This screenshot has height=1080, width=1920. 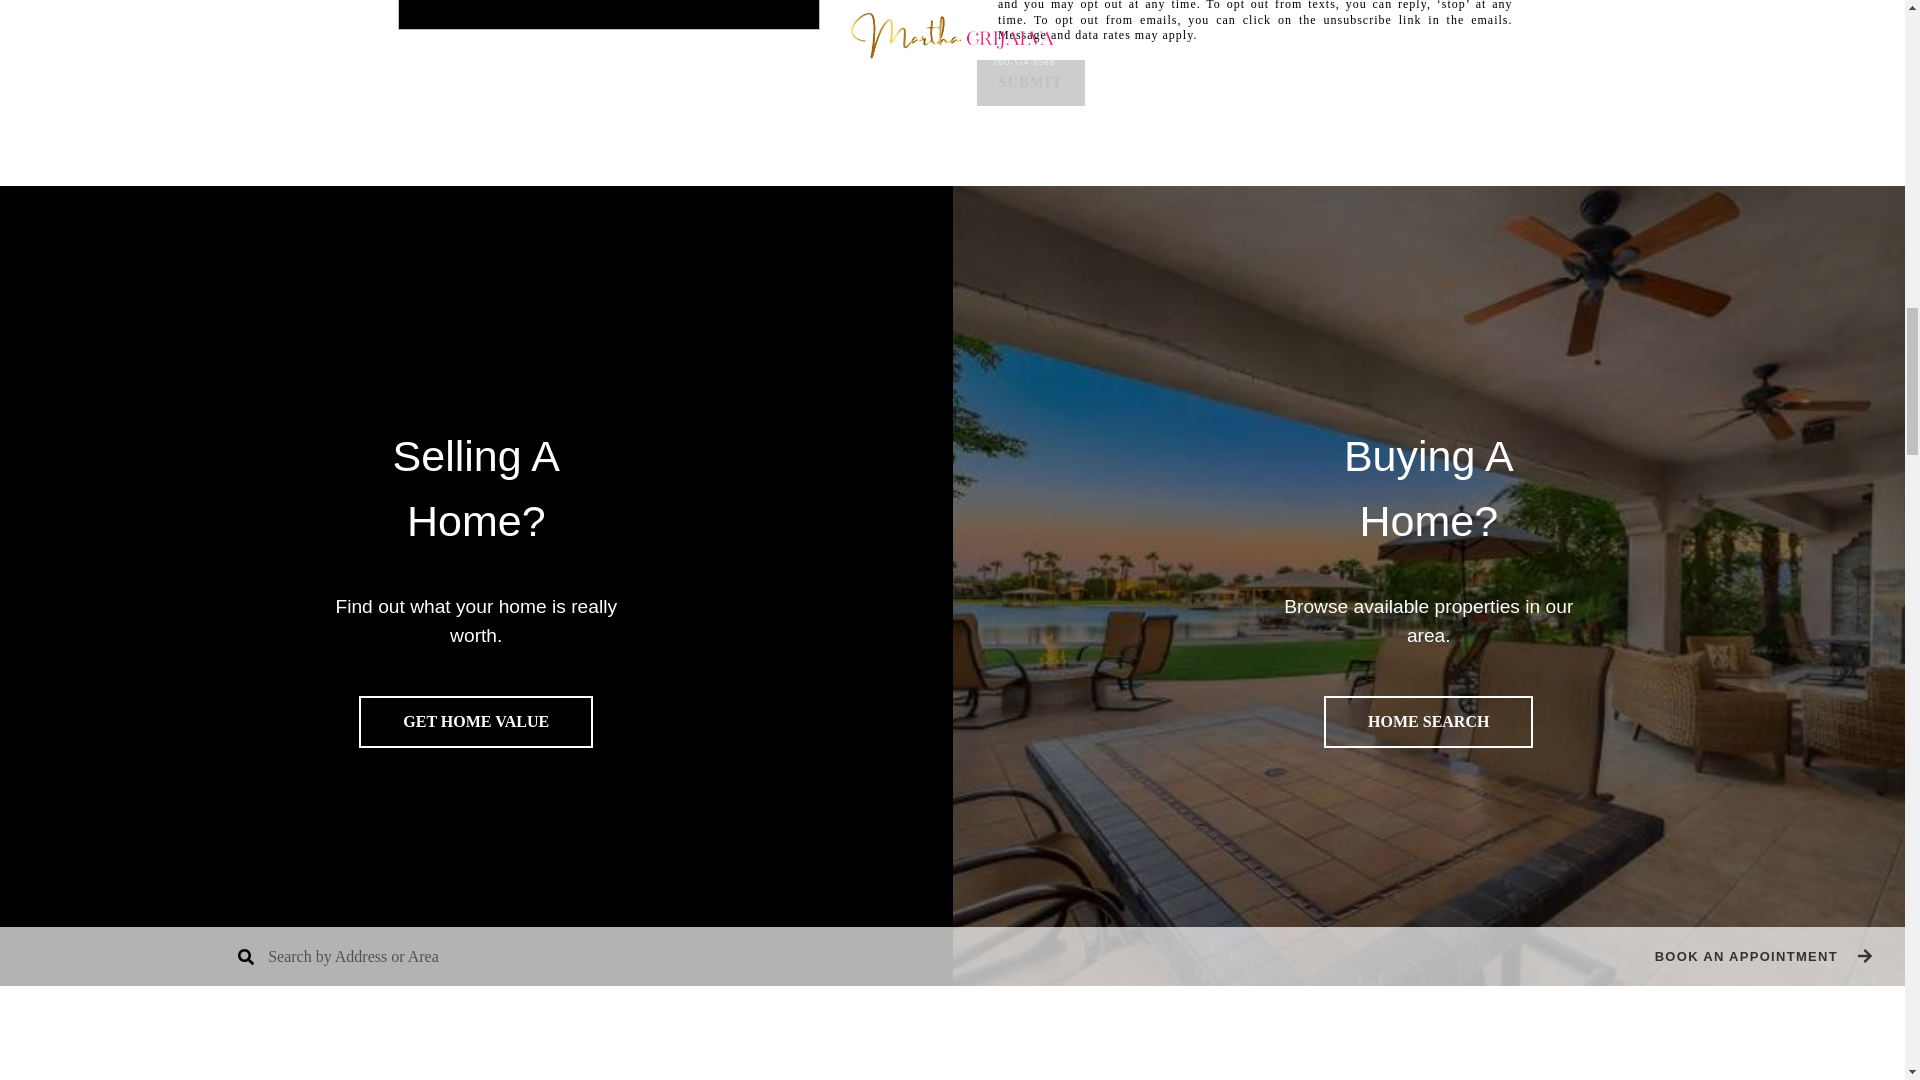 What do you see at coordinates (1030, 82) in the screenshot?
I see `SUBMIT` at bounding box center [1030, 82].